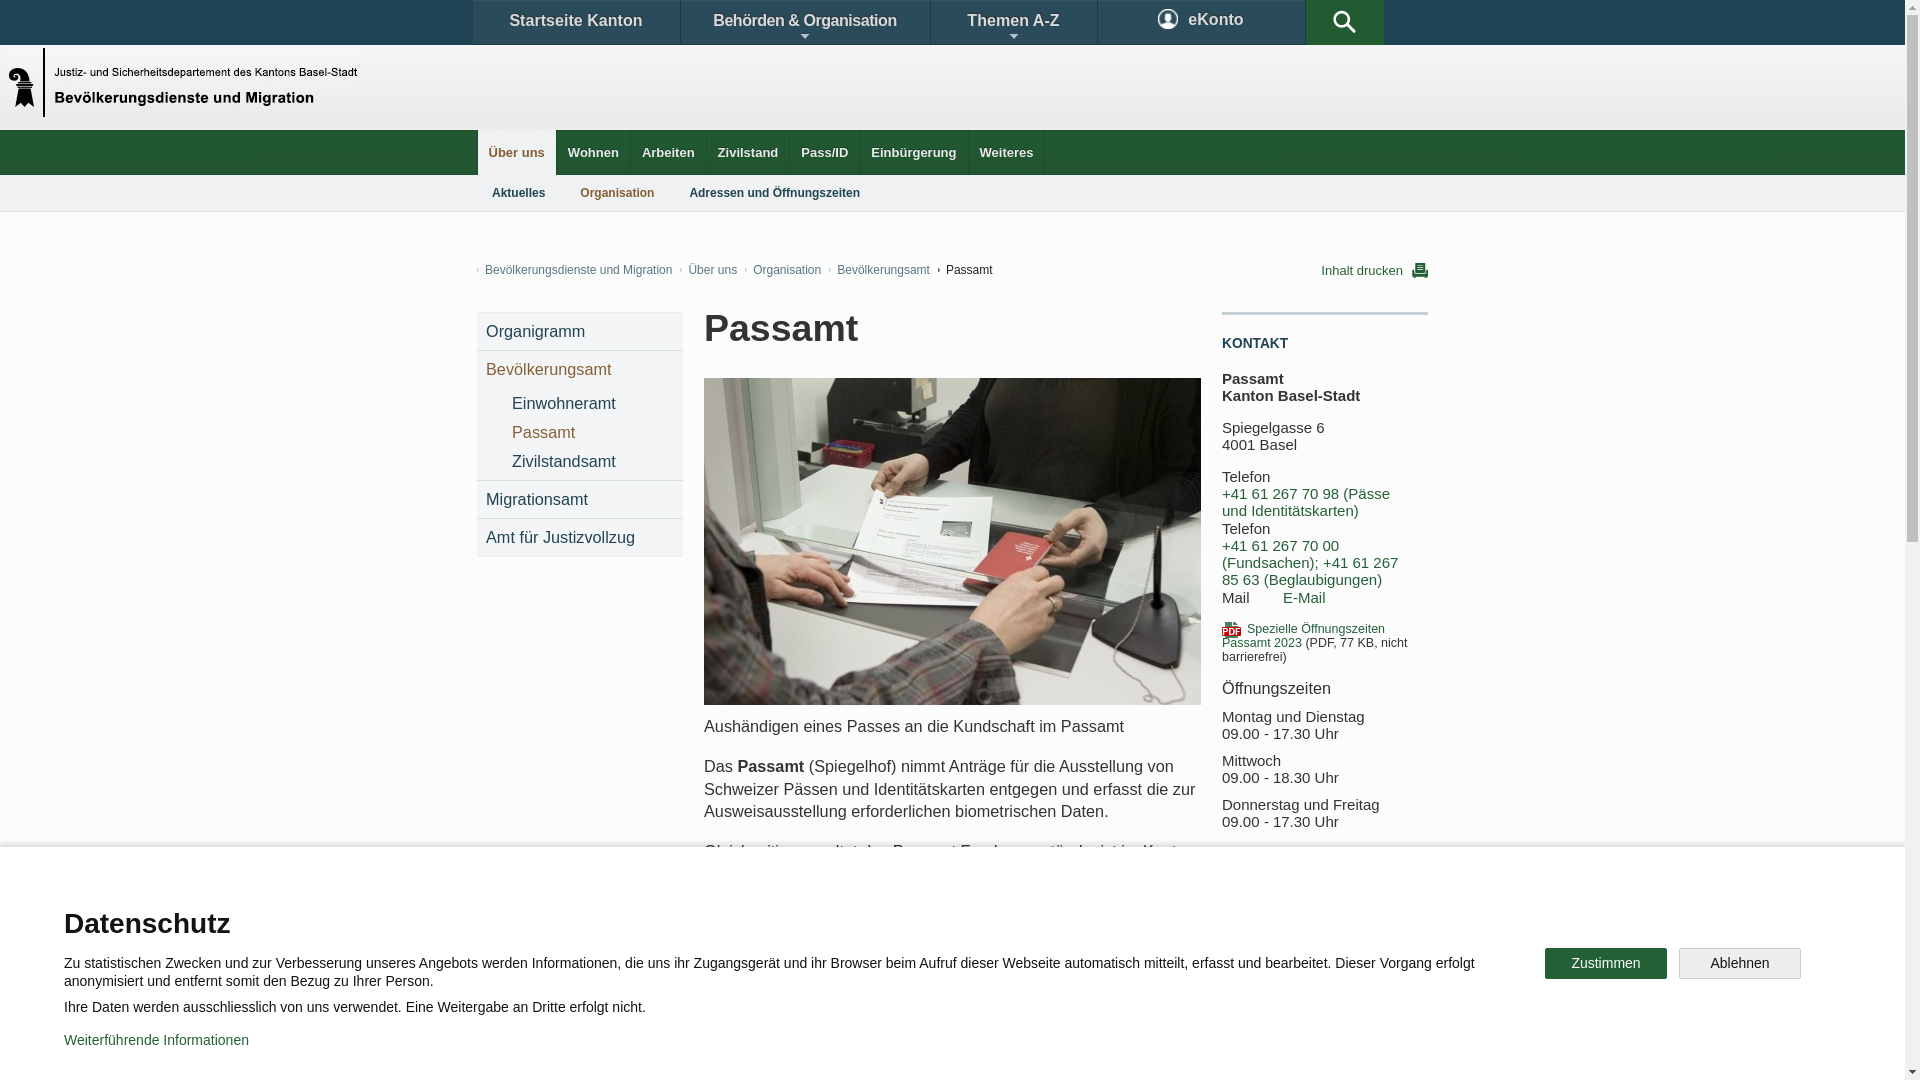 This screenshot has width=1920, height=1080. What do you see at coordinates (518, 193) in the screenshot?
I see `Aktuelles` at bounding box center [518, 193].